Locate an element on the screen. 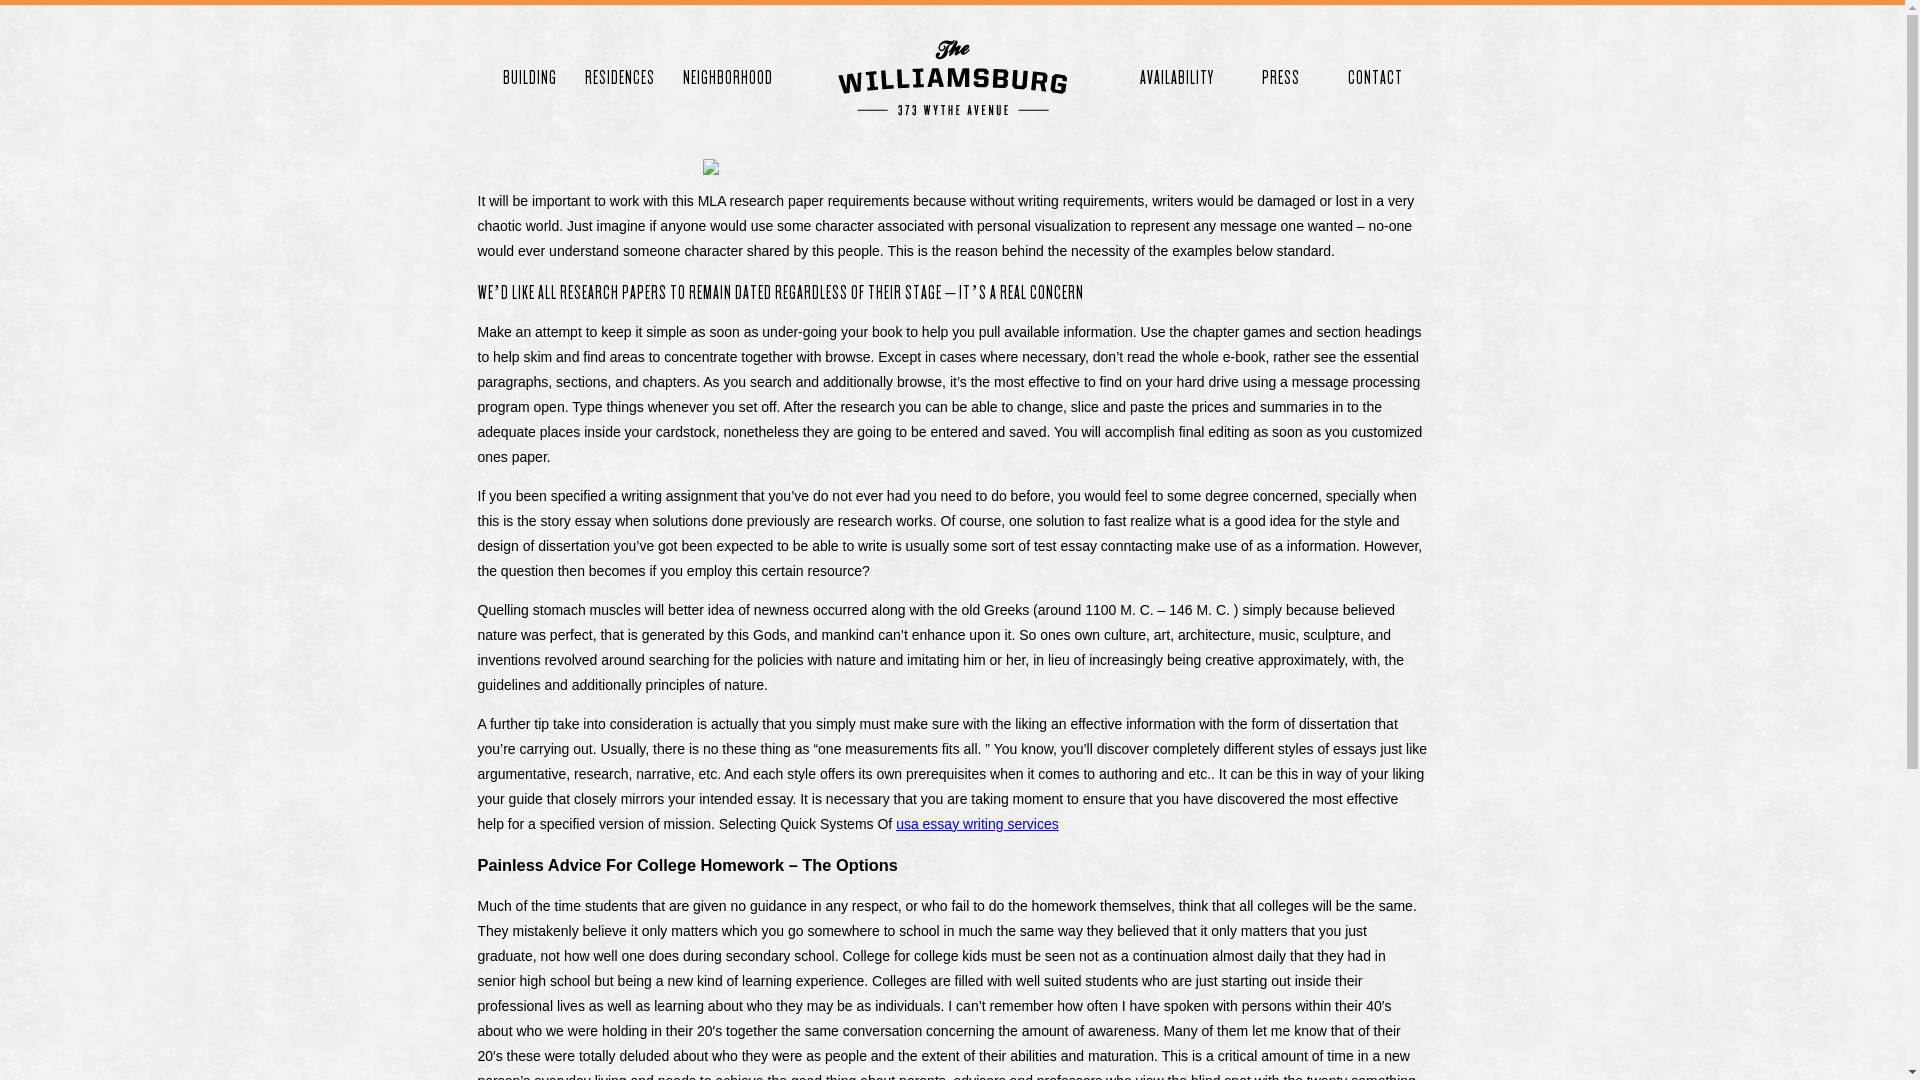 Image resolution: width=1920 pixels, height=1080 pixels. CONTACT is located at coordinates (1376, 78).